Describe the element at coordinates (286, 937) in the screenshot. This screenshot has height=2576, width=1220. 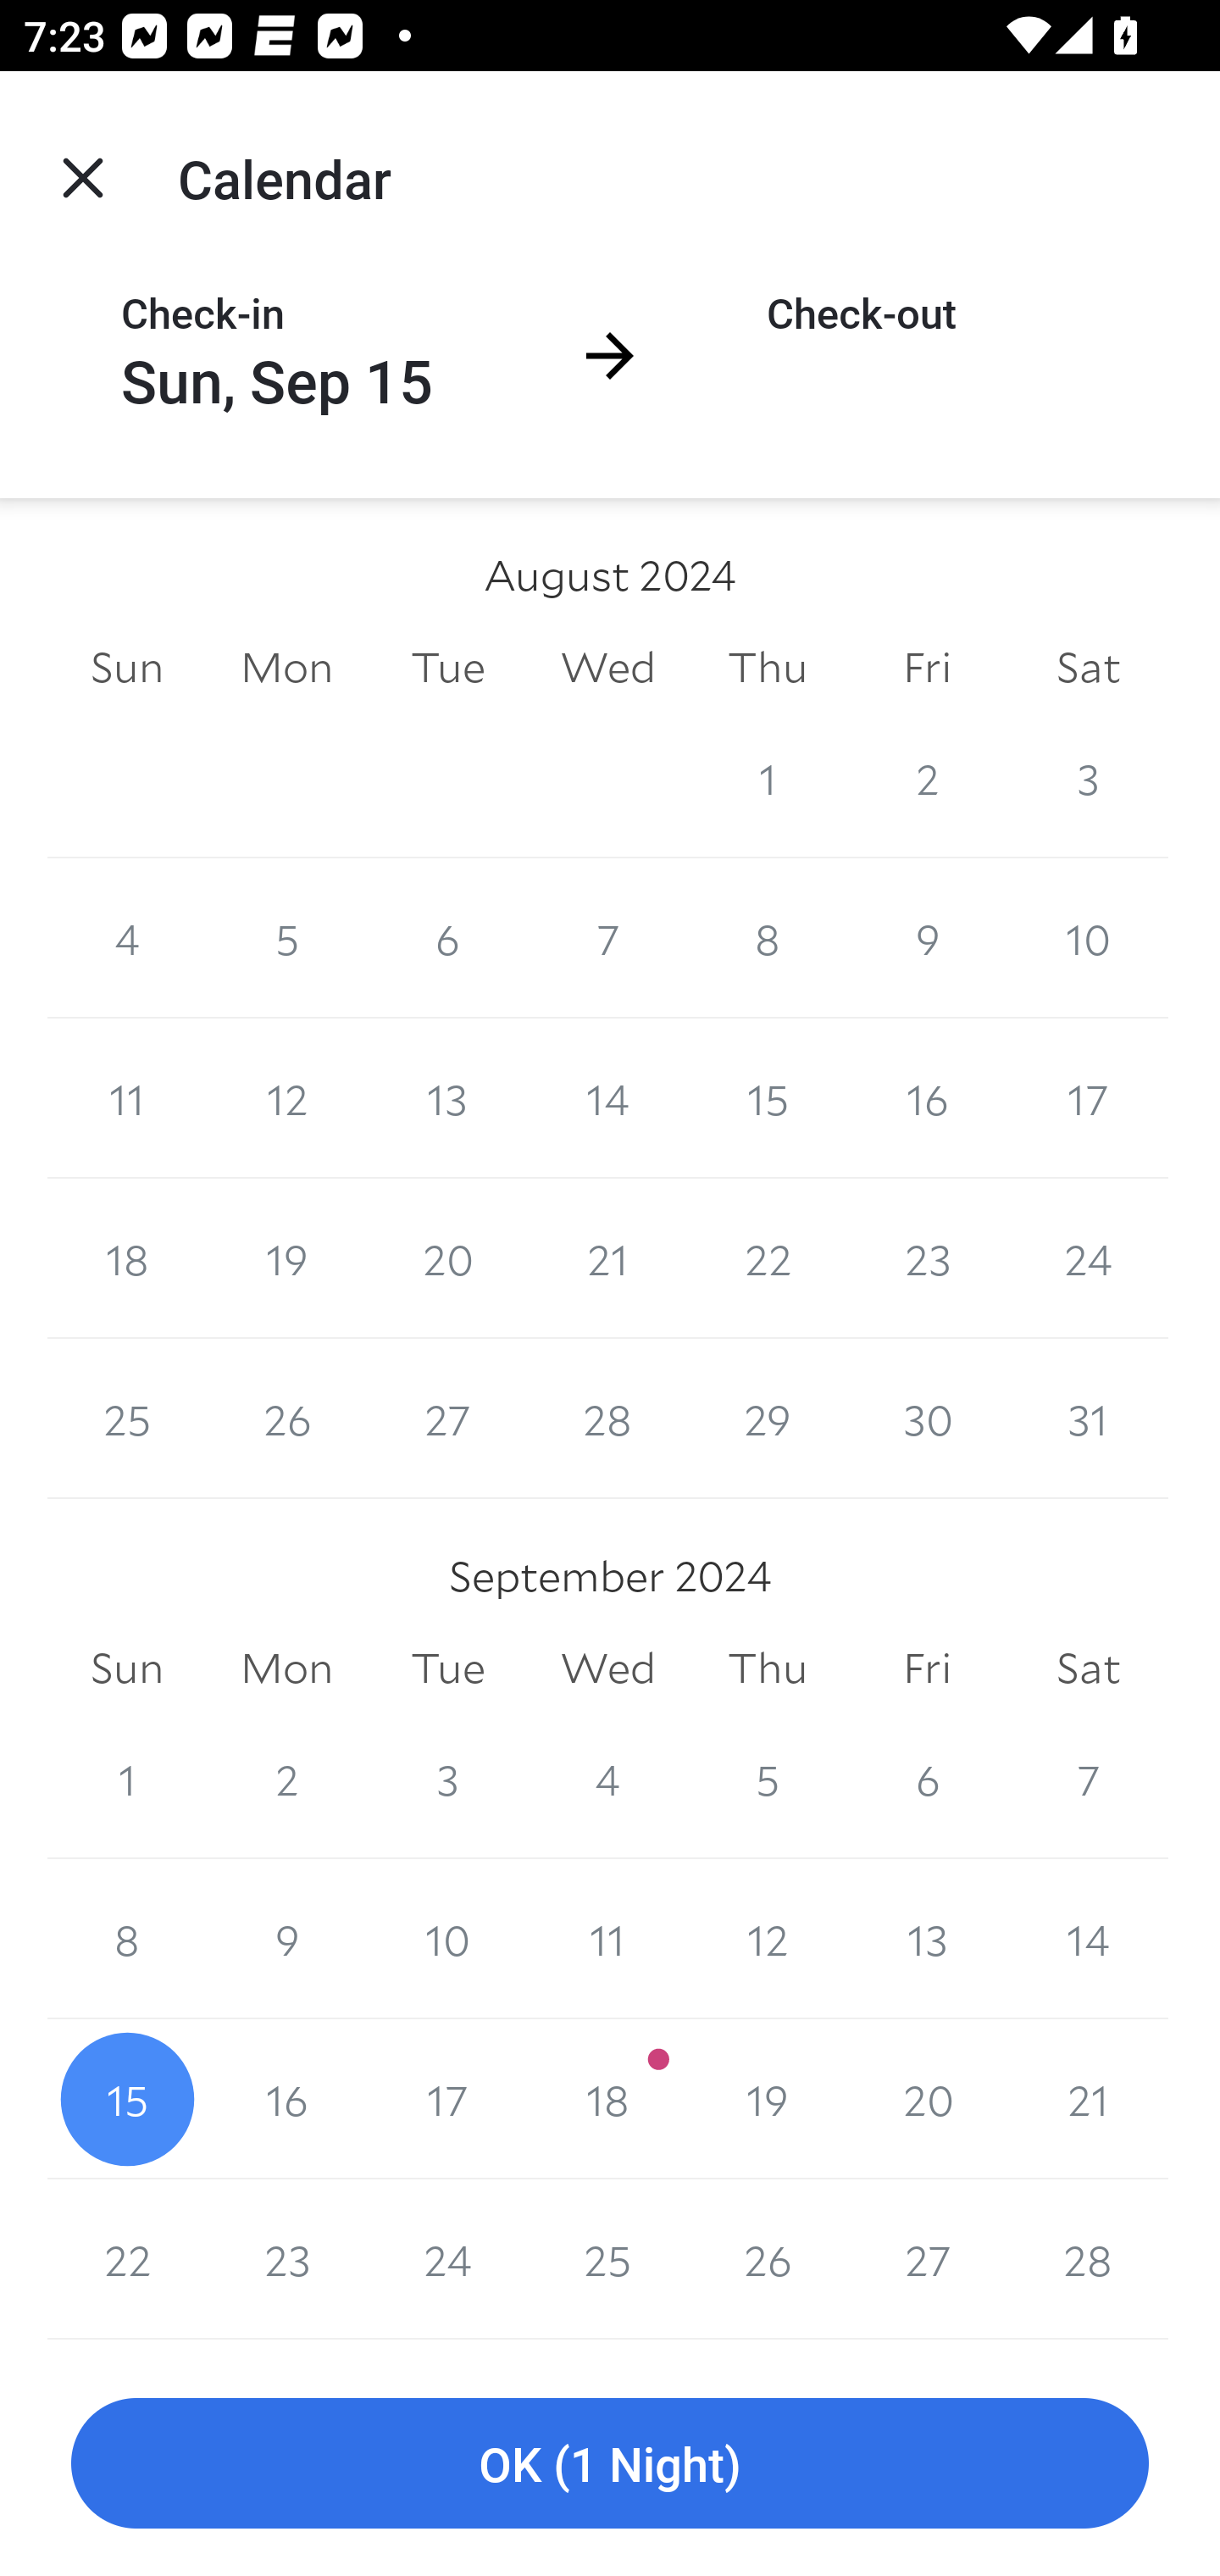
I see `5 5 August 2024` at that location.